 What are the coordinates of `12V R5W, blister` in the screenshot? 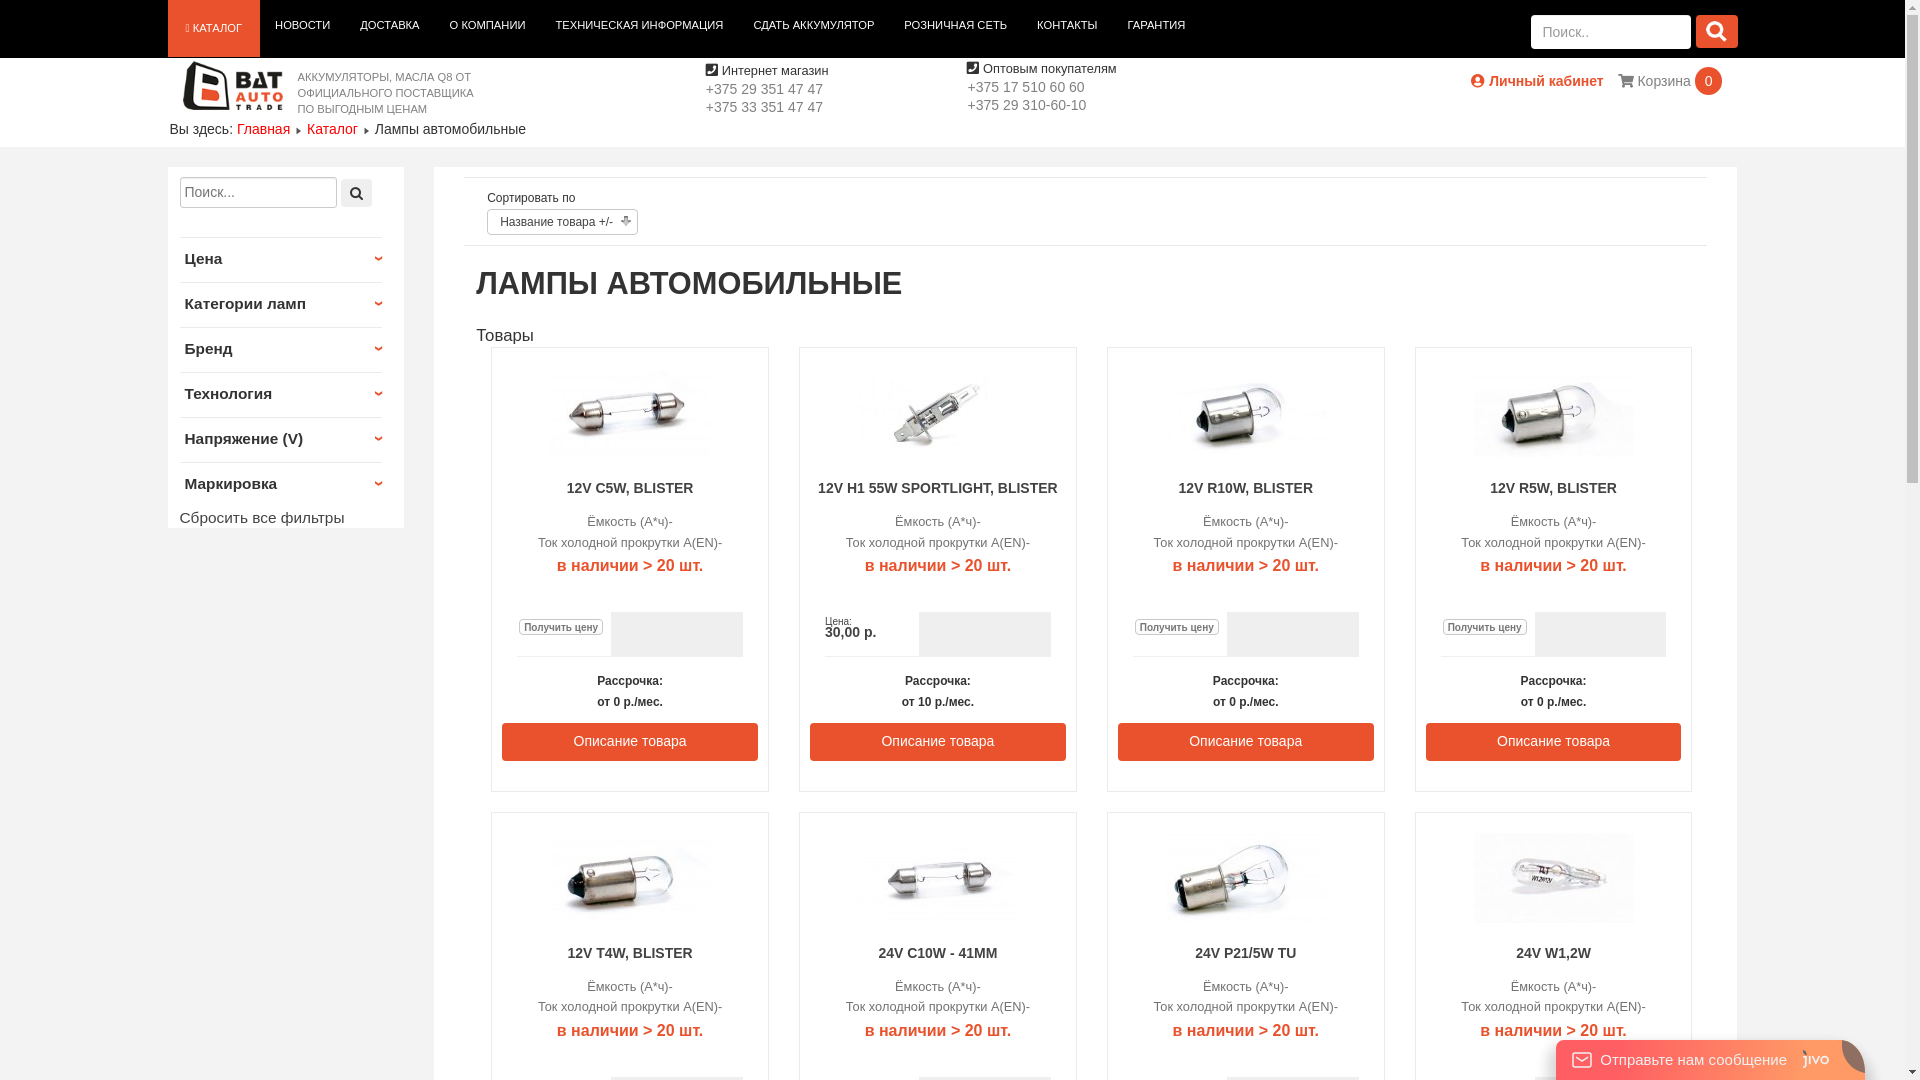 It's located at (1554, 452).